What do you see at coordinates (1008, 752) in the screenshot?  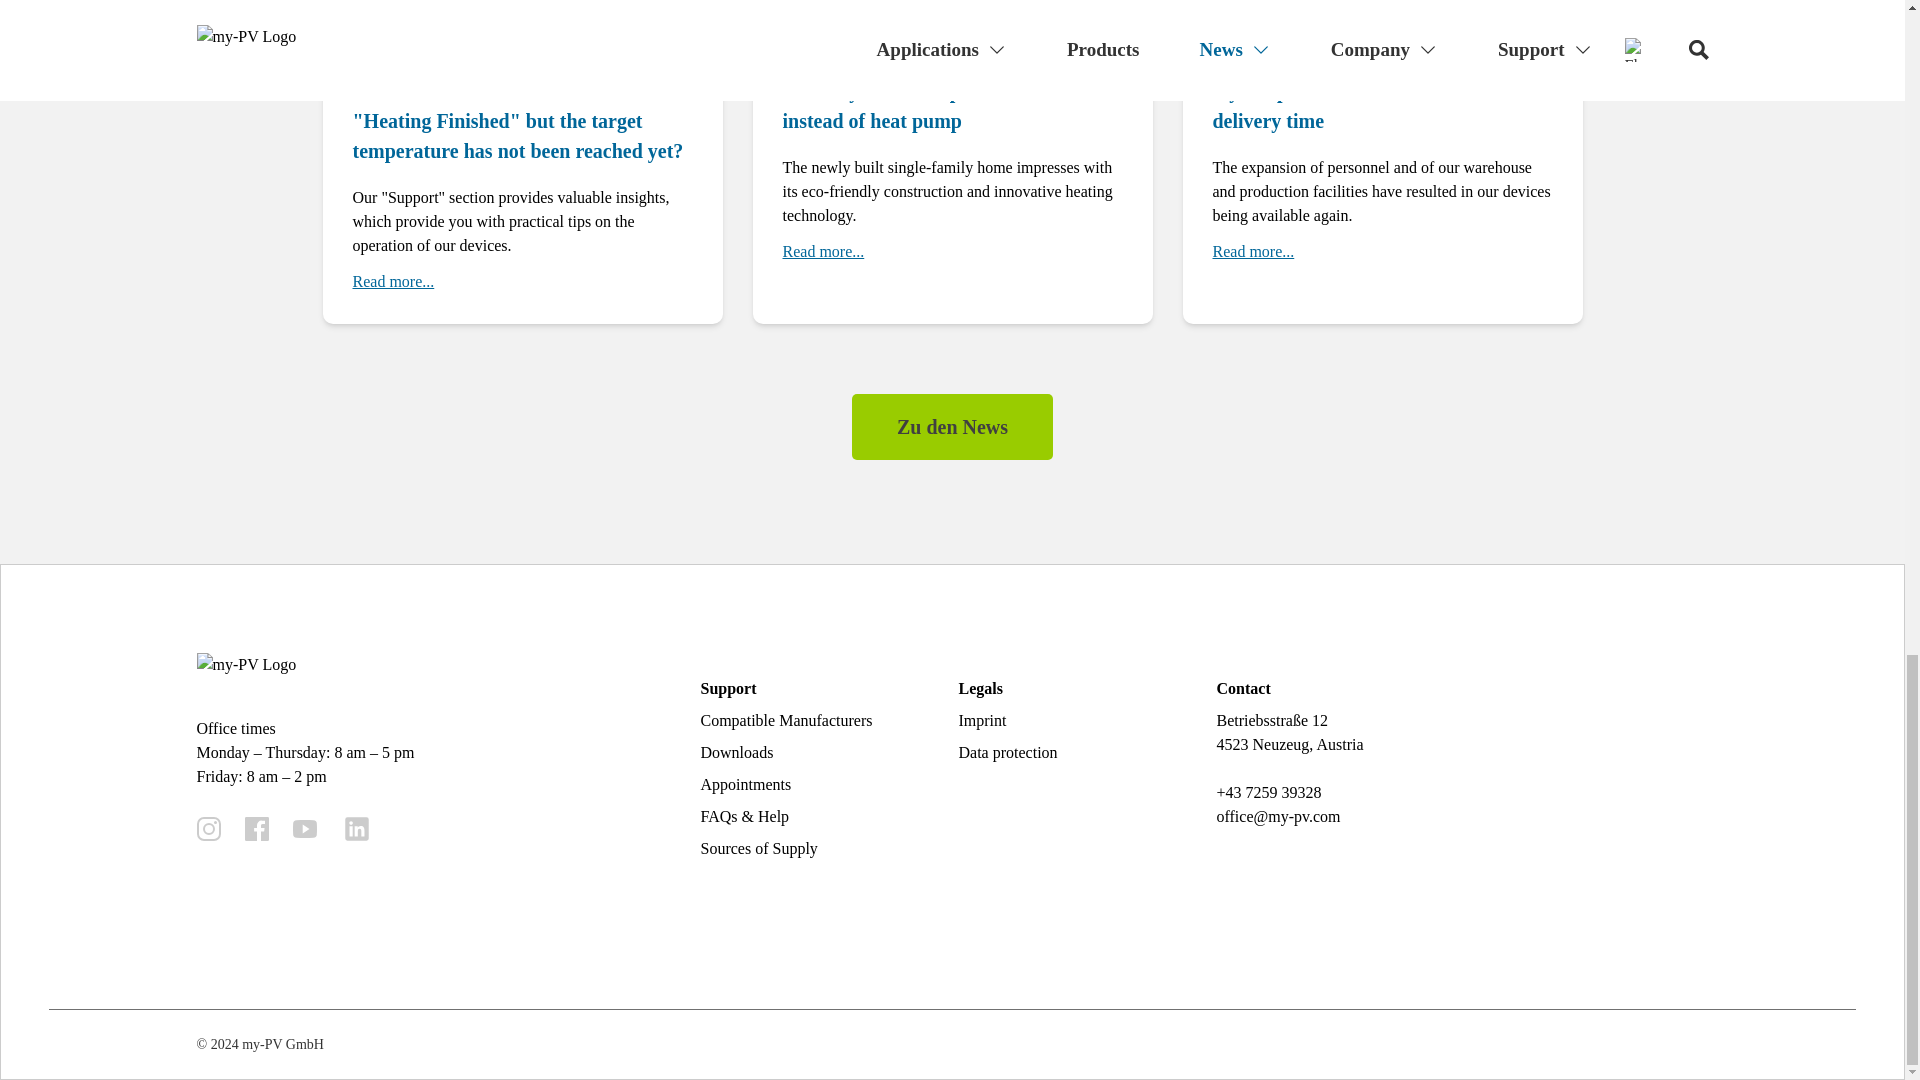 I see `Data protection` at bounding box center [1008, 752].